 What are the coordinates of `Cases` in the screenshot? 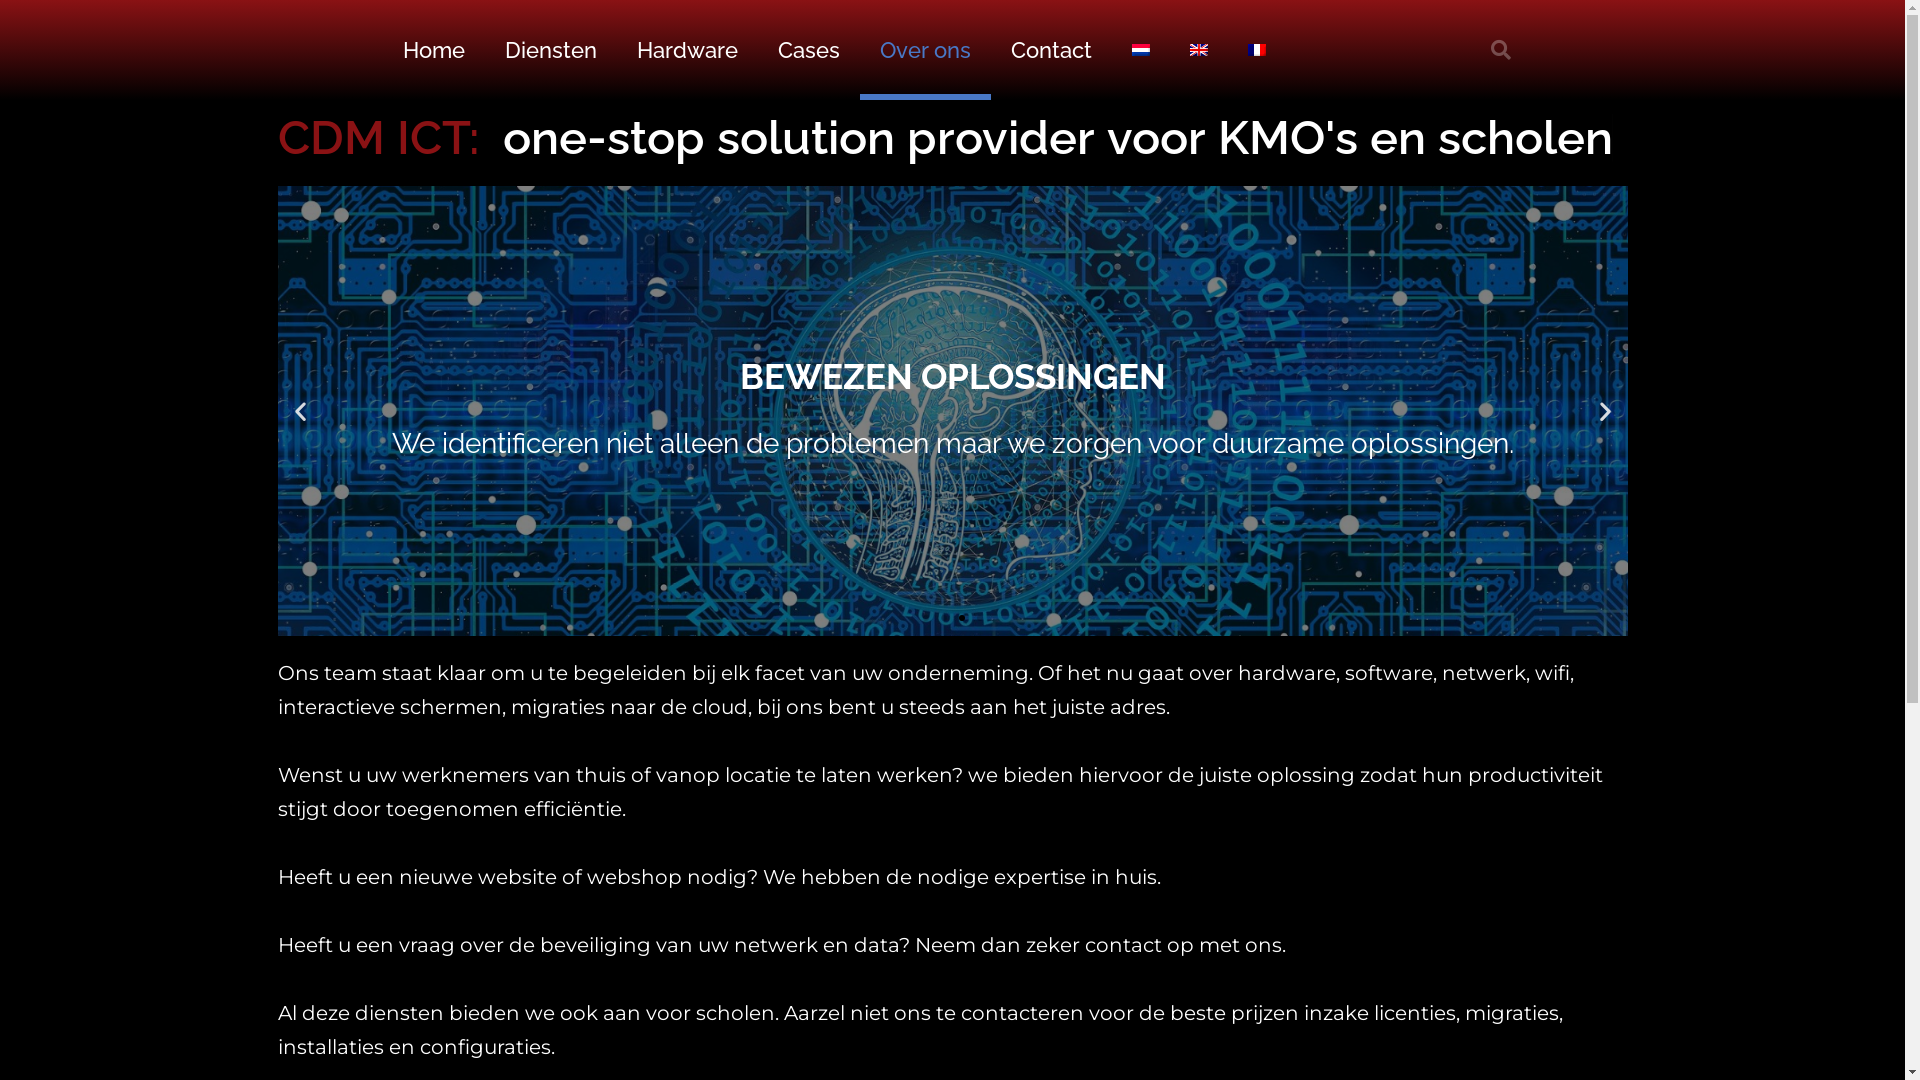 It's located at (809, 50).